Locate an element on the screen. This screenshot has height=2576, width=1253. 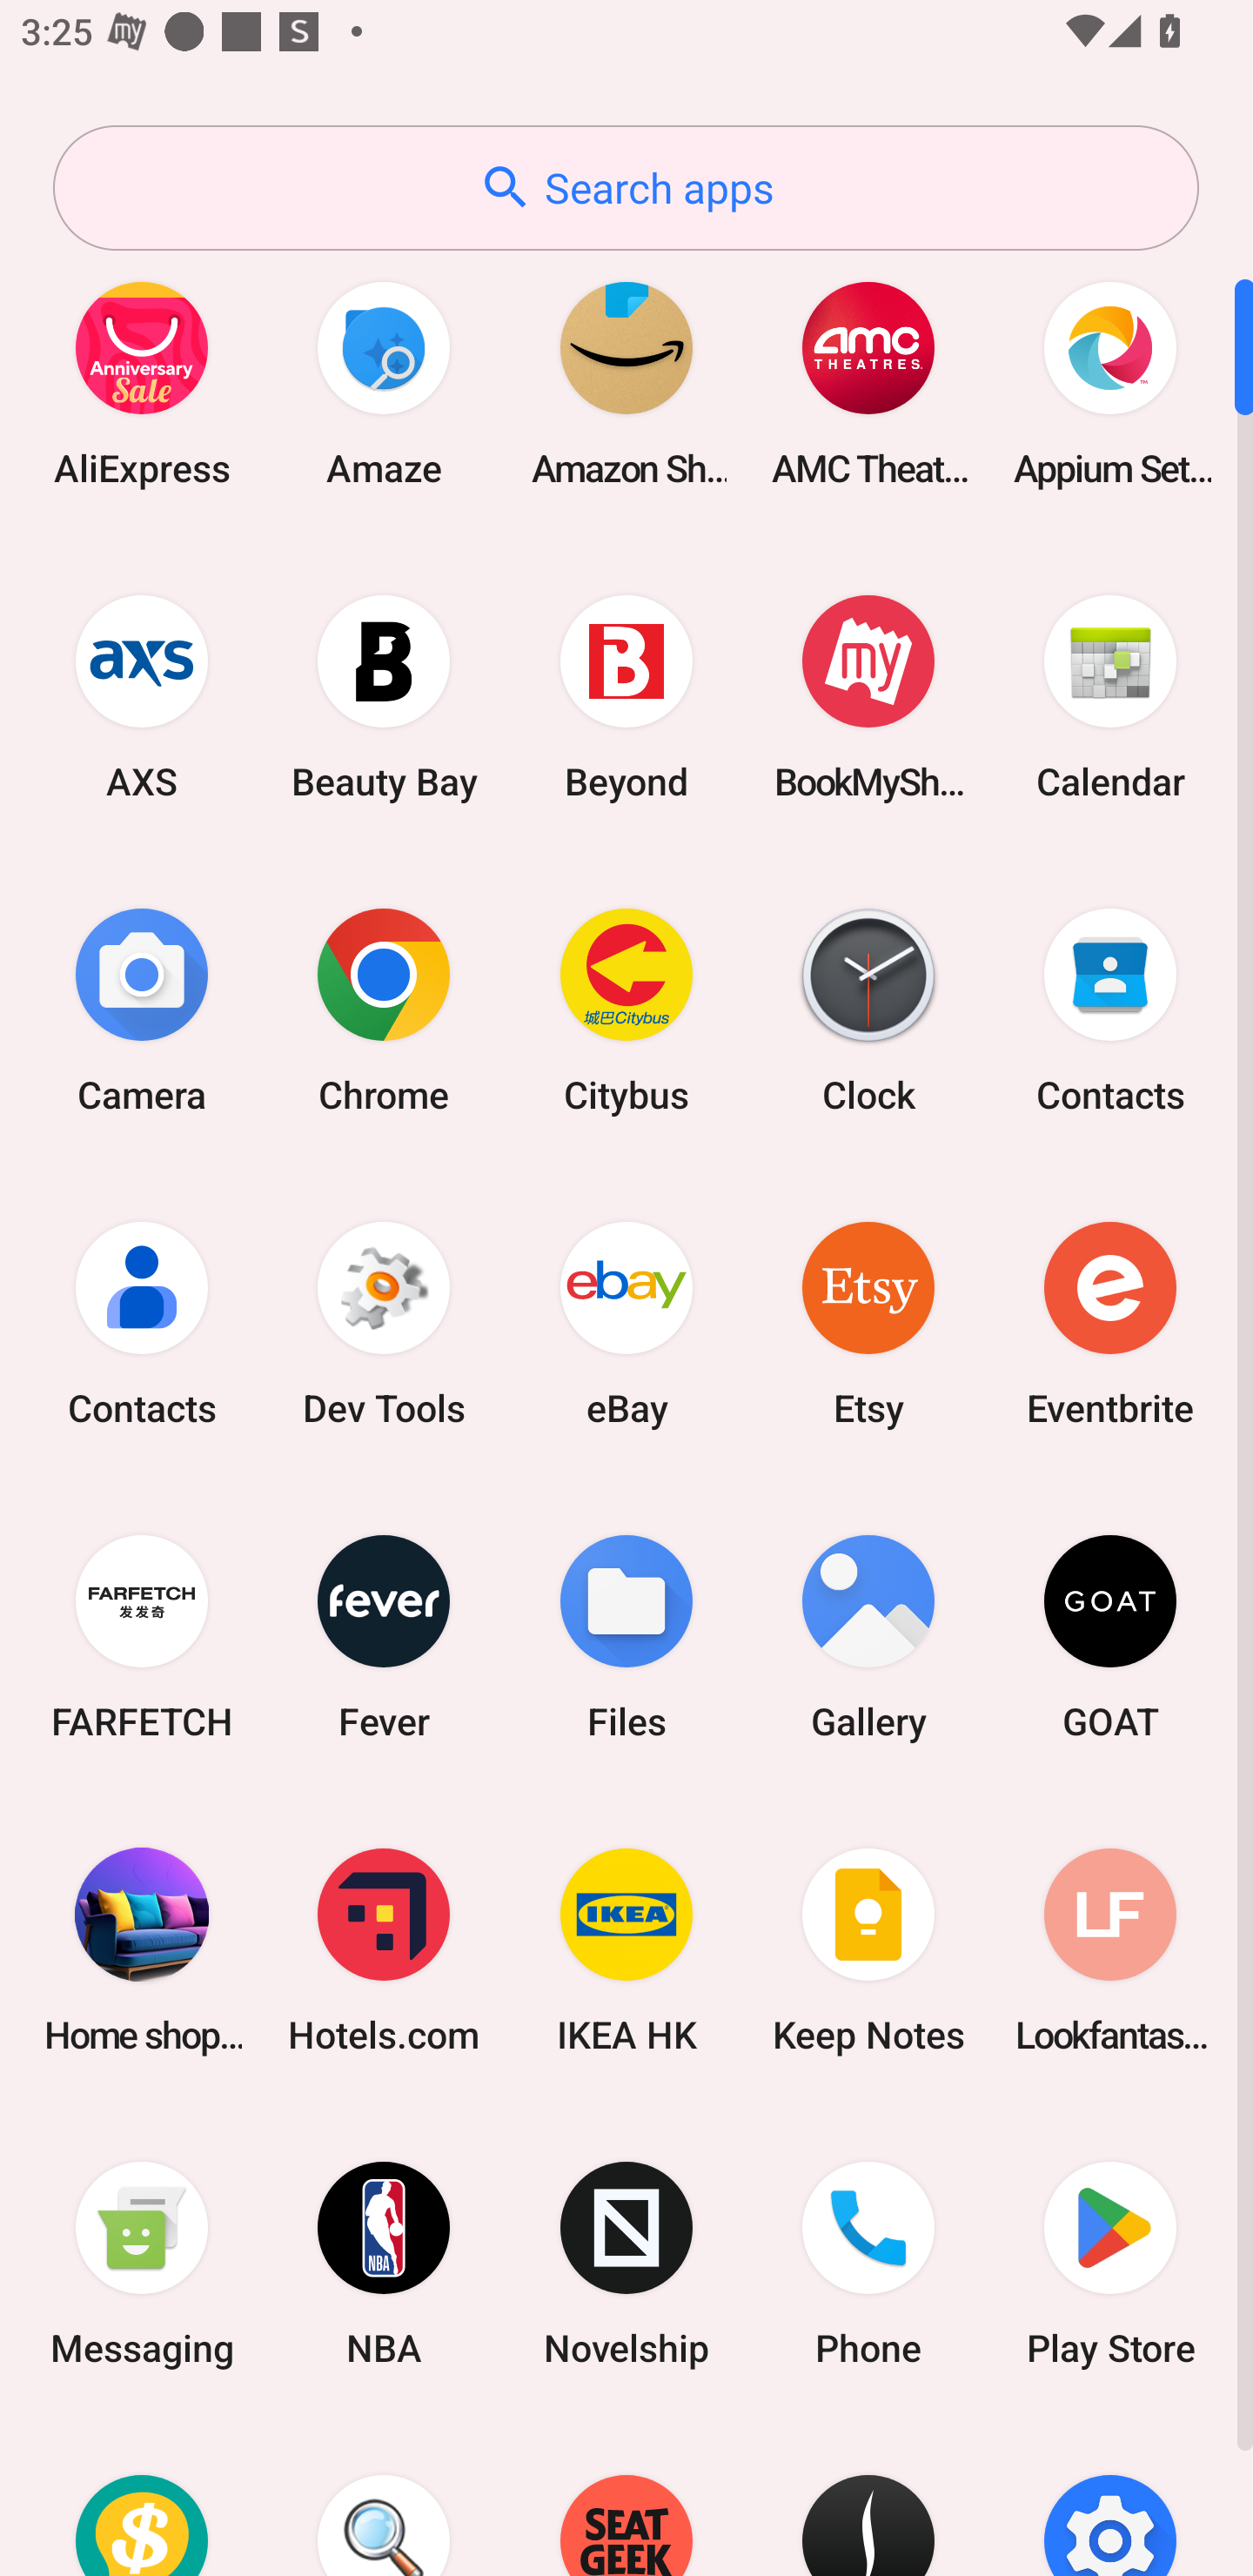
Beyond is located at coordinates (626, 696).